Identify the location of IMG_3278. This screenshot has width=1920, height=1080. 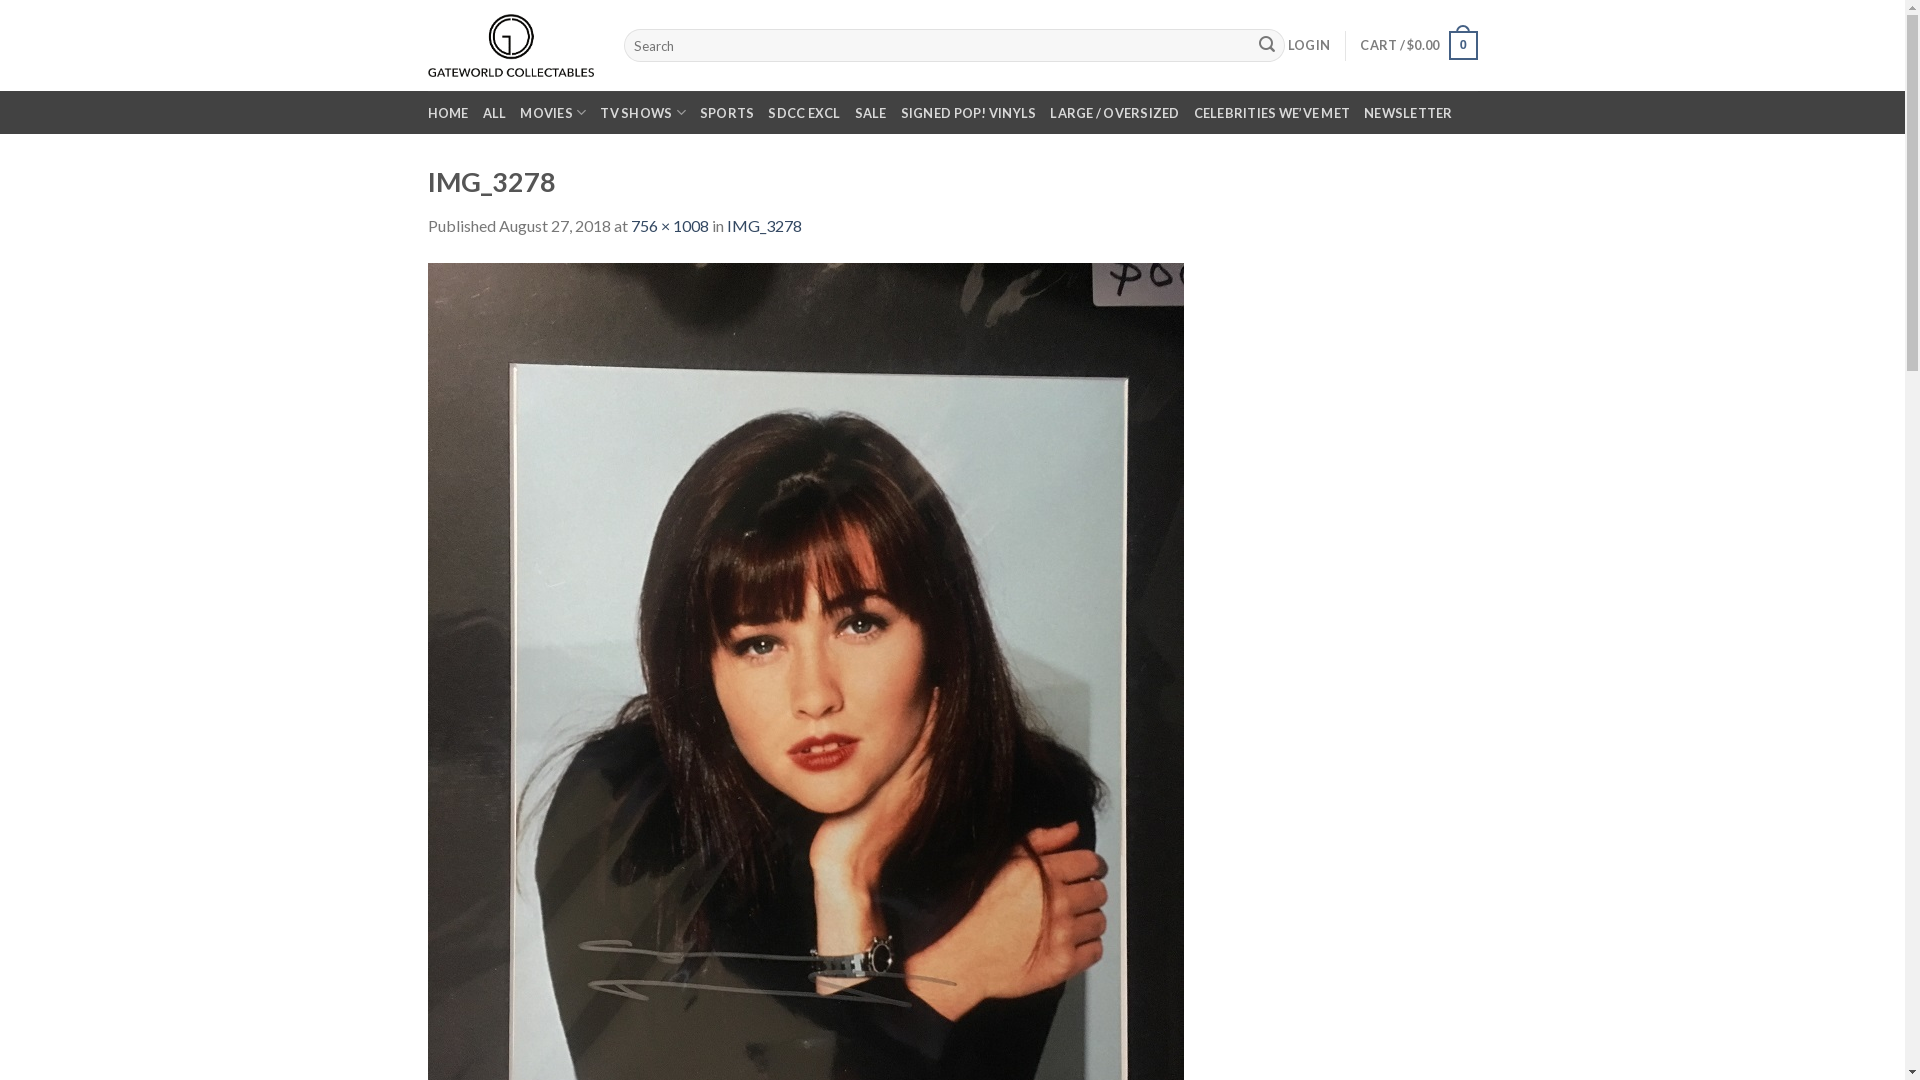
(806, 764).